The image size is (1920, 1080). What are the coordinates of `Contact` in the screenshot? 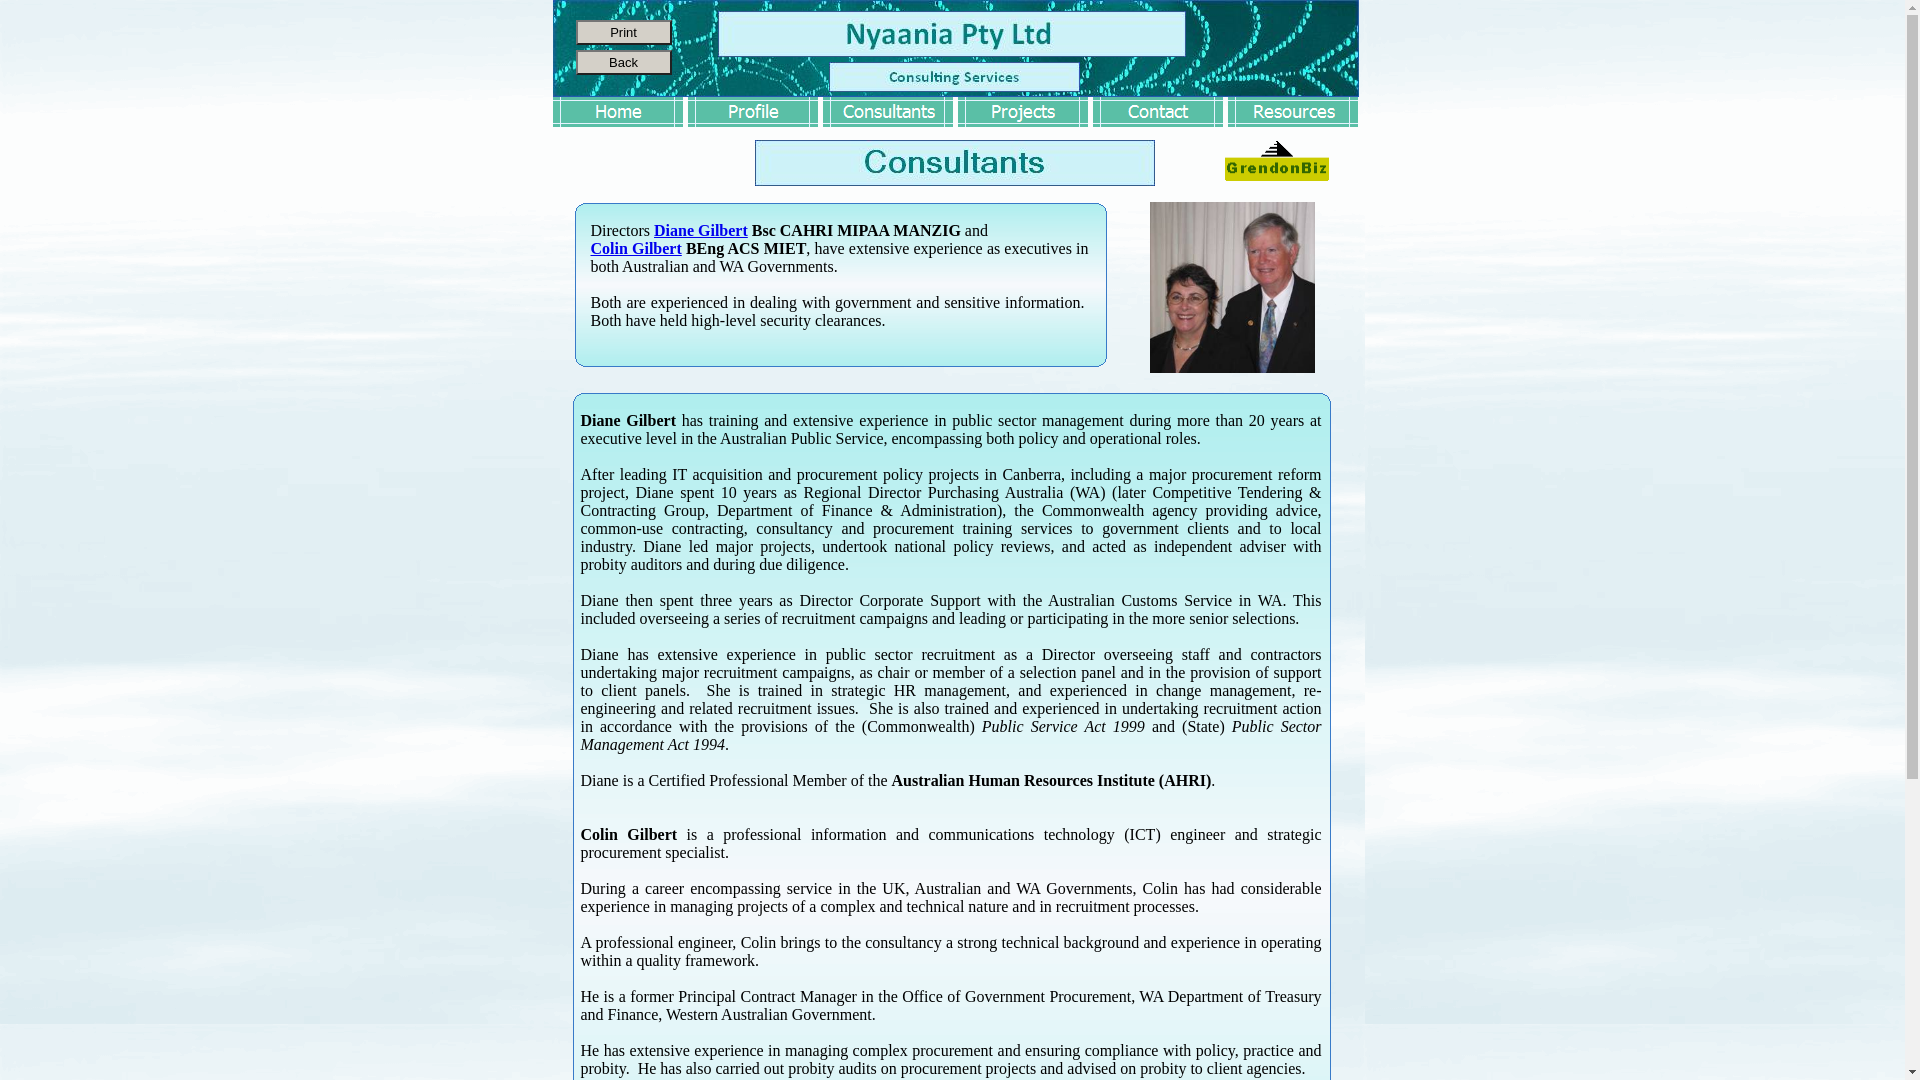 It's located at (1158, 112).